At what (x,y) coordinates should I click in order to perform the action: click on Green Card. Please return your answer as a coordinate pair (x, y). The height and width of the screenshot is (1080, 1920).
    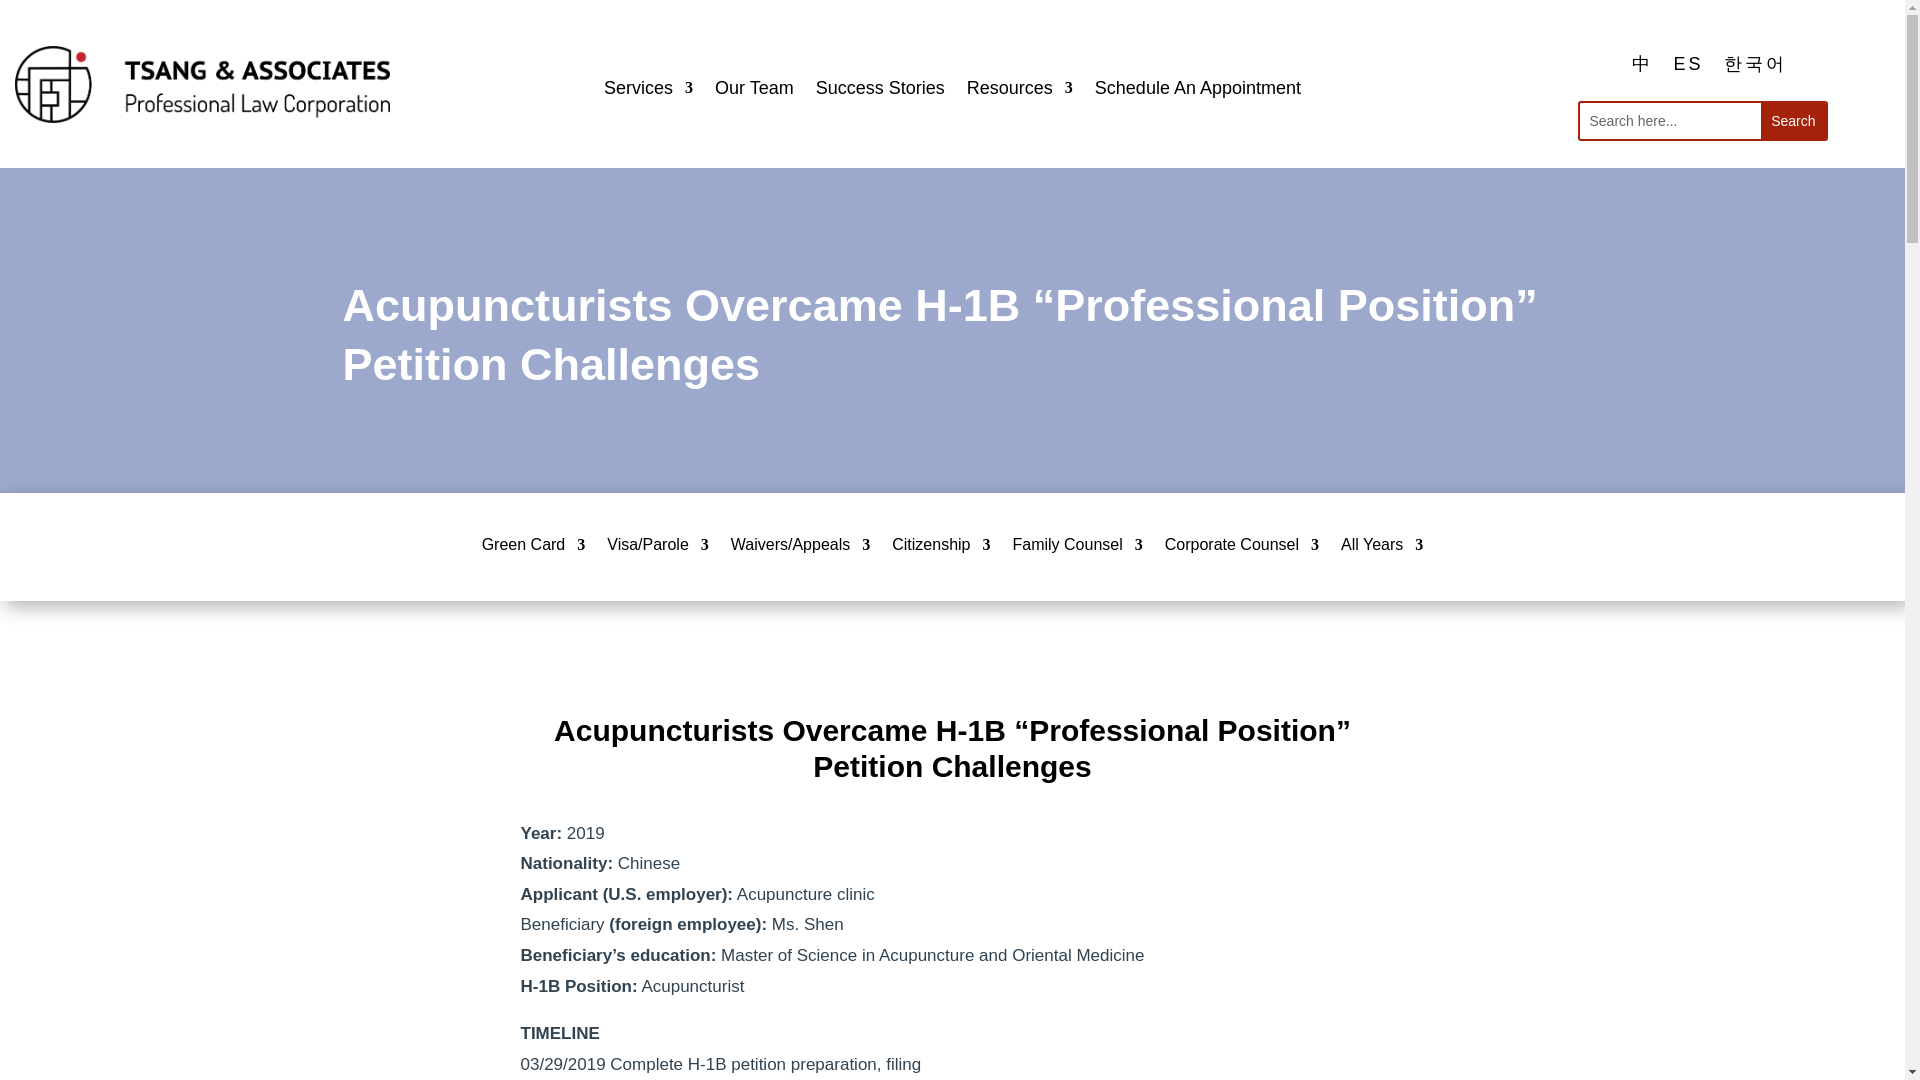
    Looking at the image, I should click on (533, 548).